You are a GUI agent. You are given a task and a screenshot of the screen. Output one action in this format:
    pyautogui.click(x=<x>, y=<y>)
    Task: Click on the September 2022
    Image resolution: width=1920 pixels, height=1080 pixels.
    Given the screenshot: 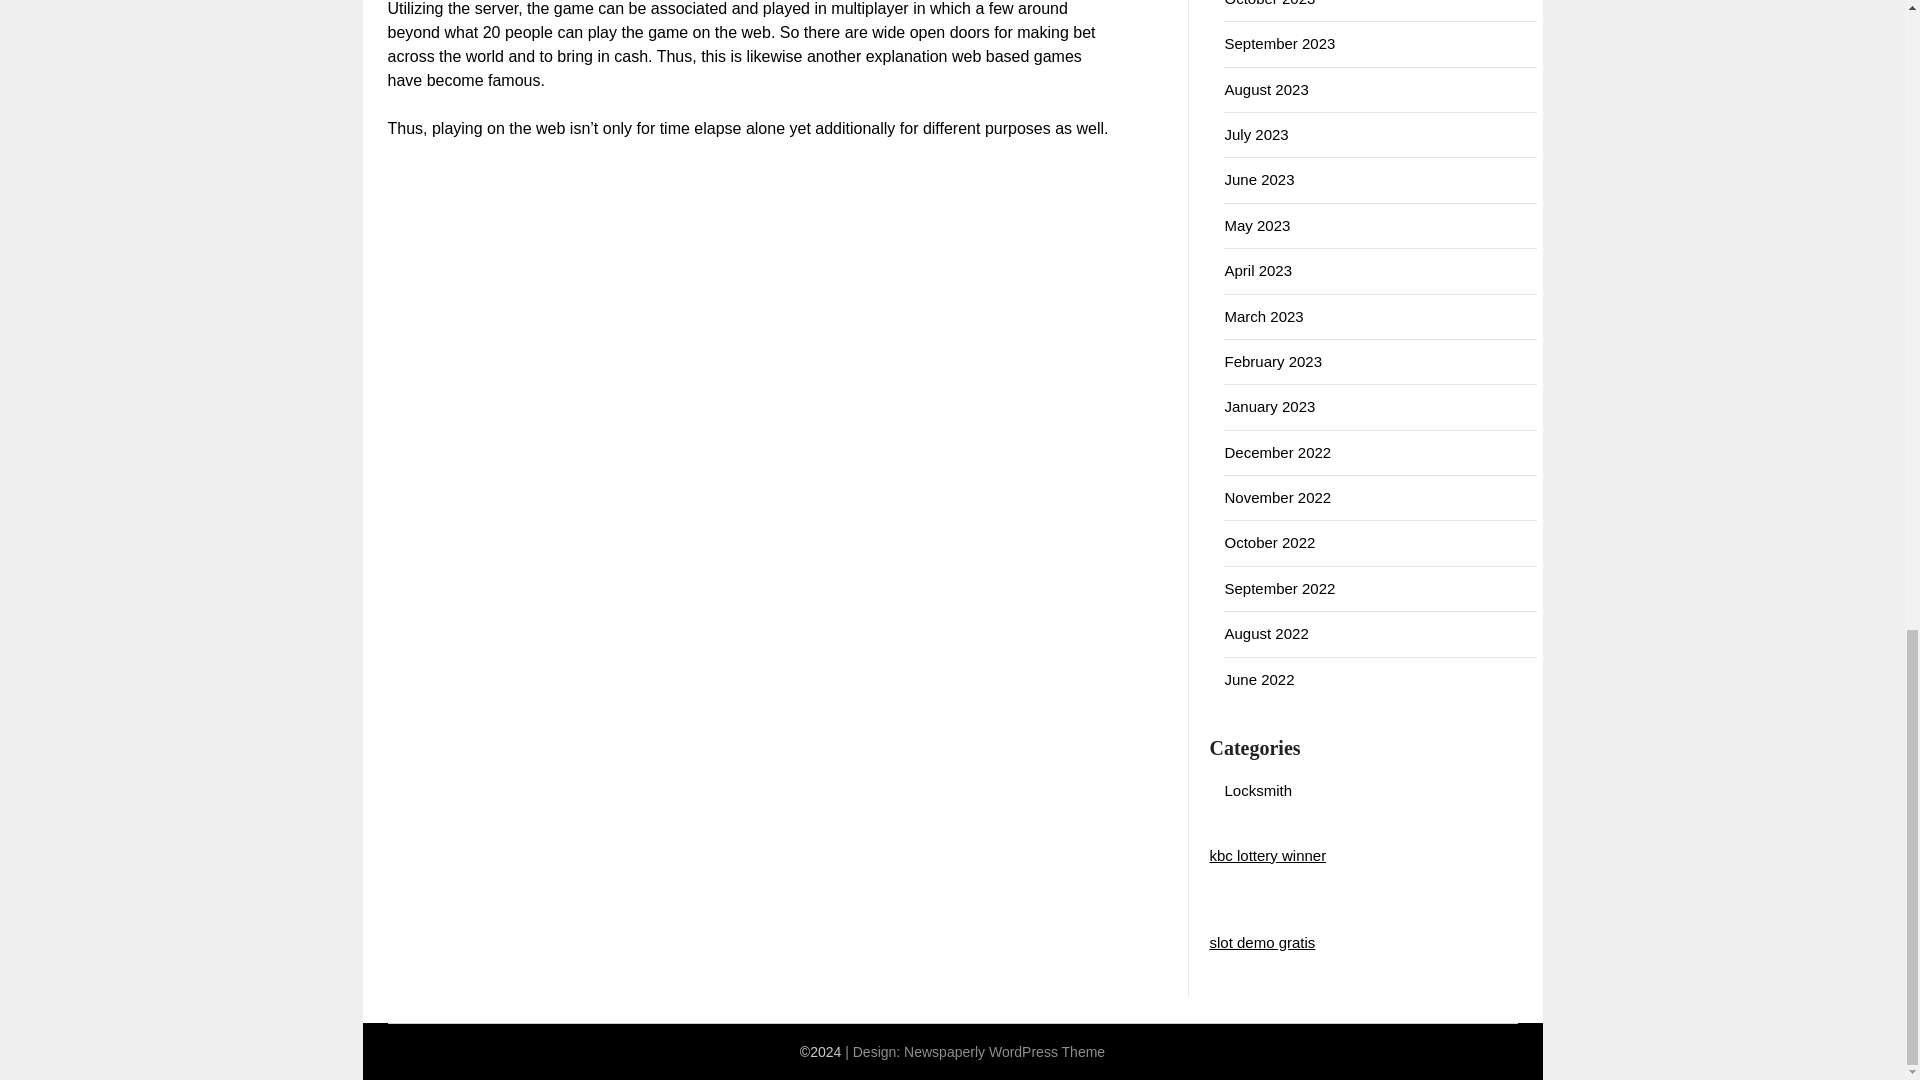 What is the action you would take?
    pyautogui.click(x=1279, y=588)
    